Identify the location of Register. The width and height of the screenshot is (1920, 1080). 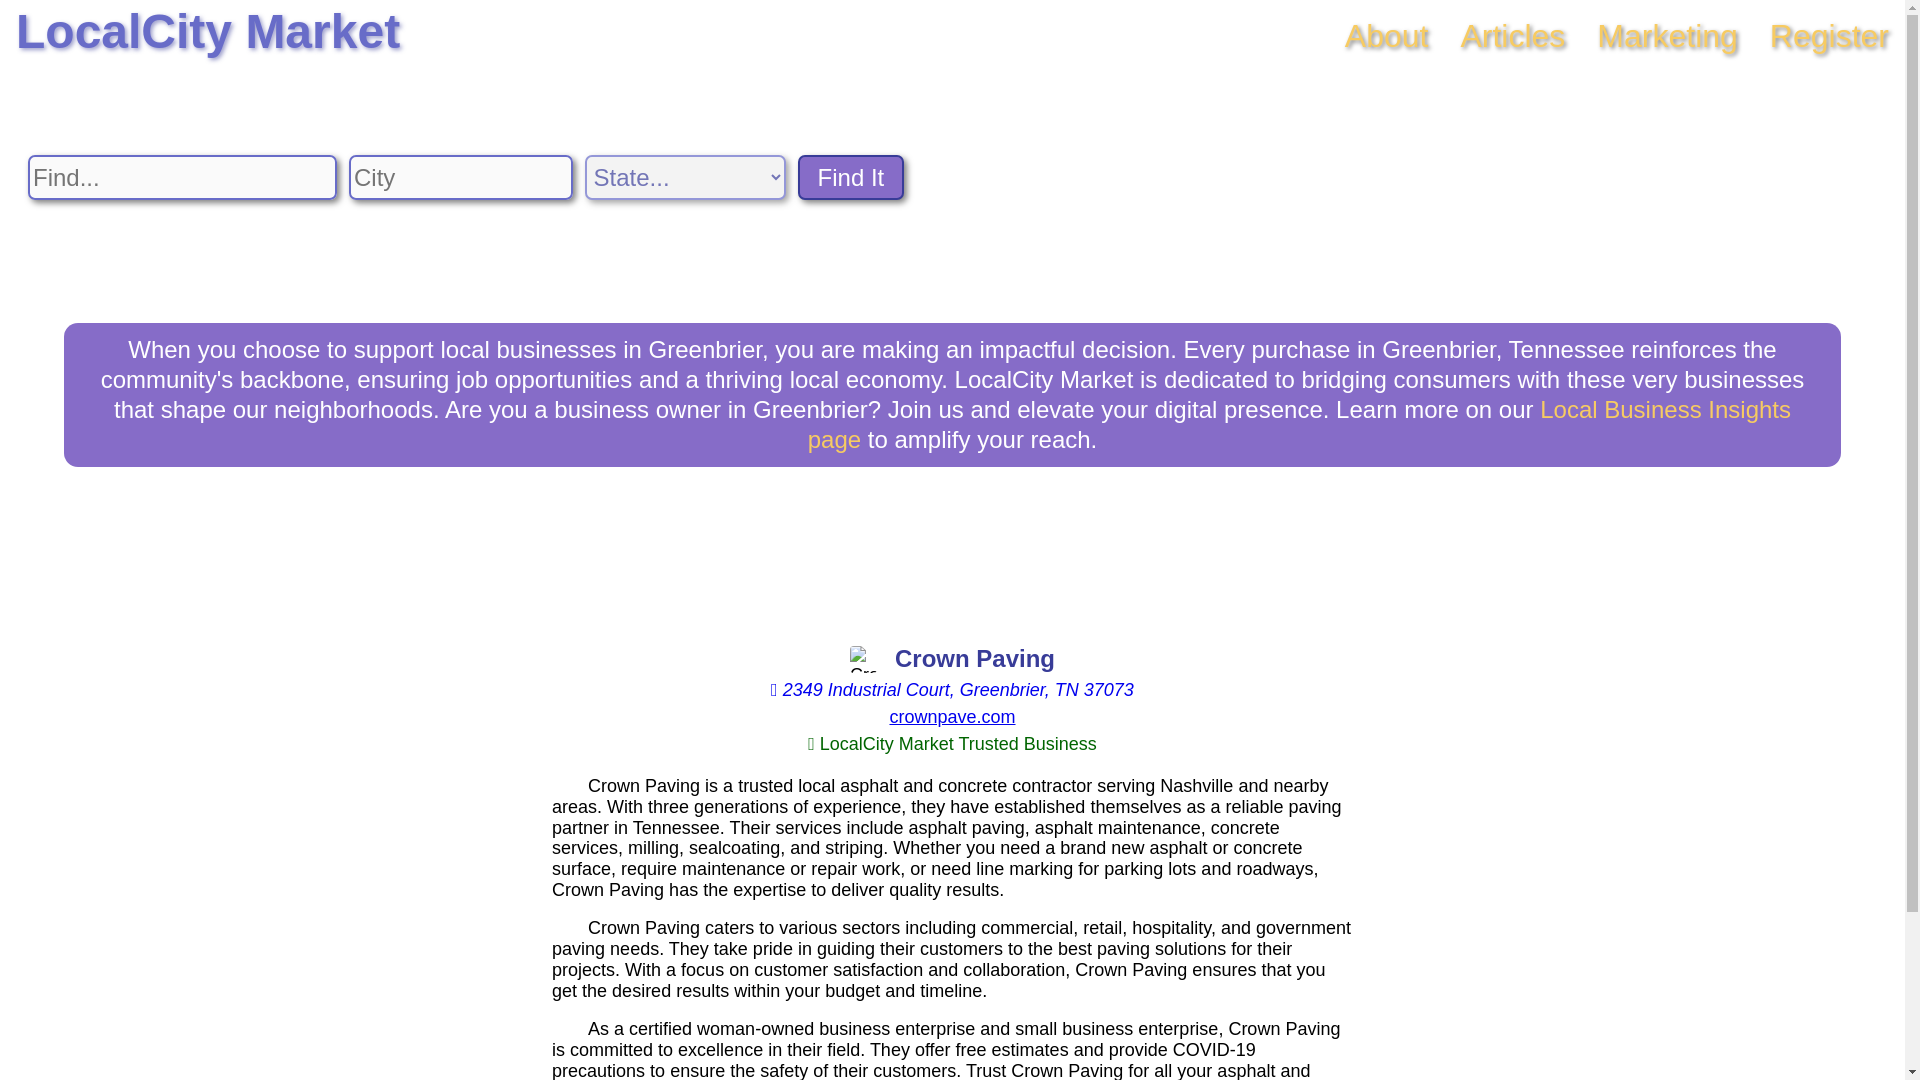
(1830, 36).